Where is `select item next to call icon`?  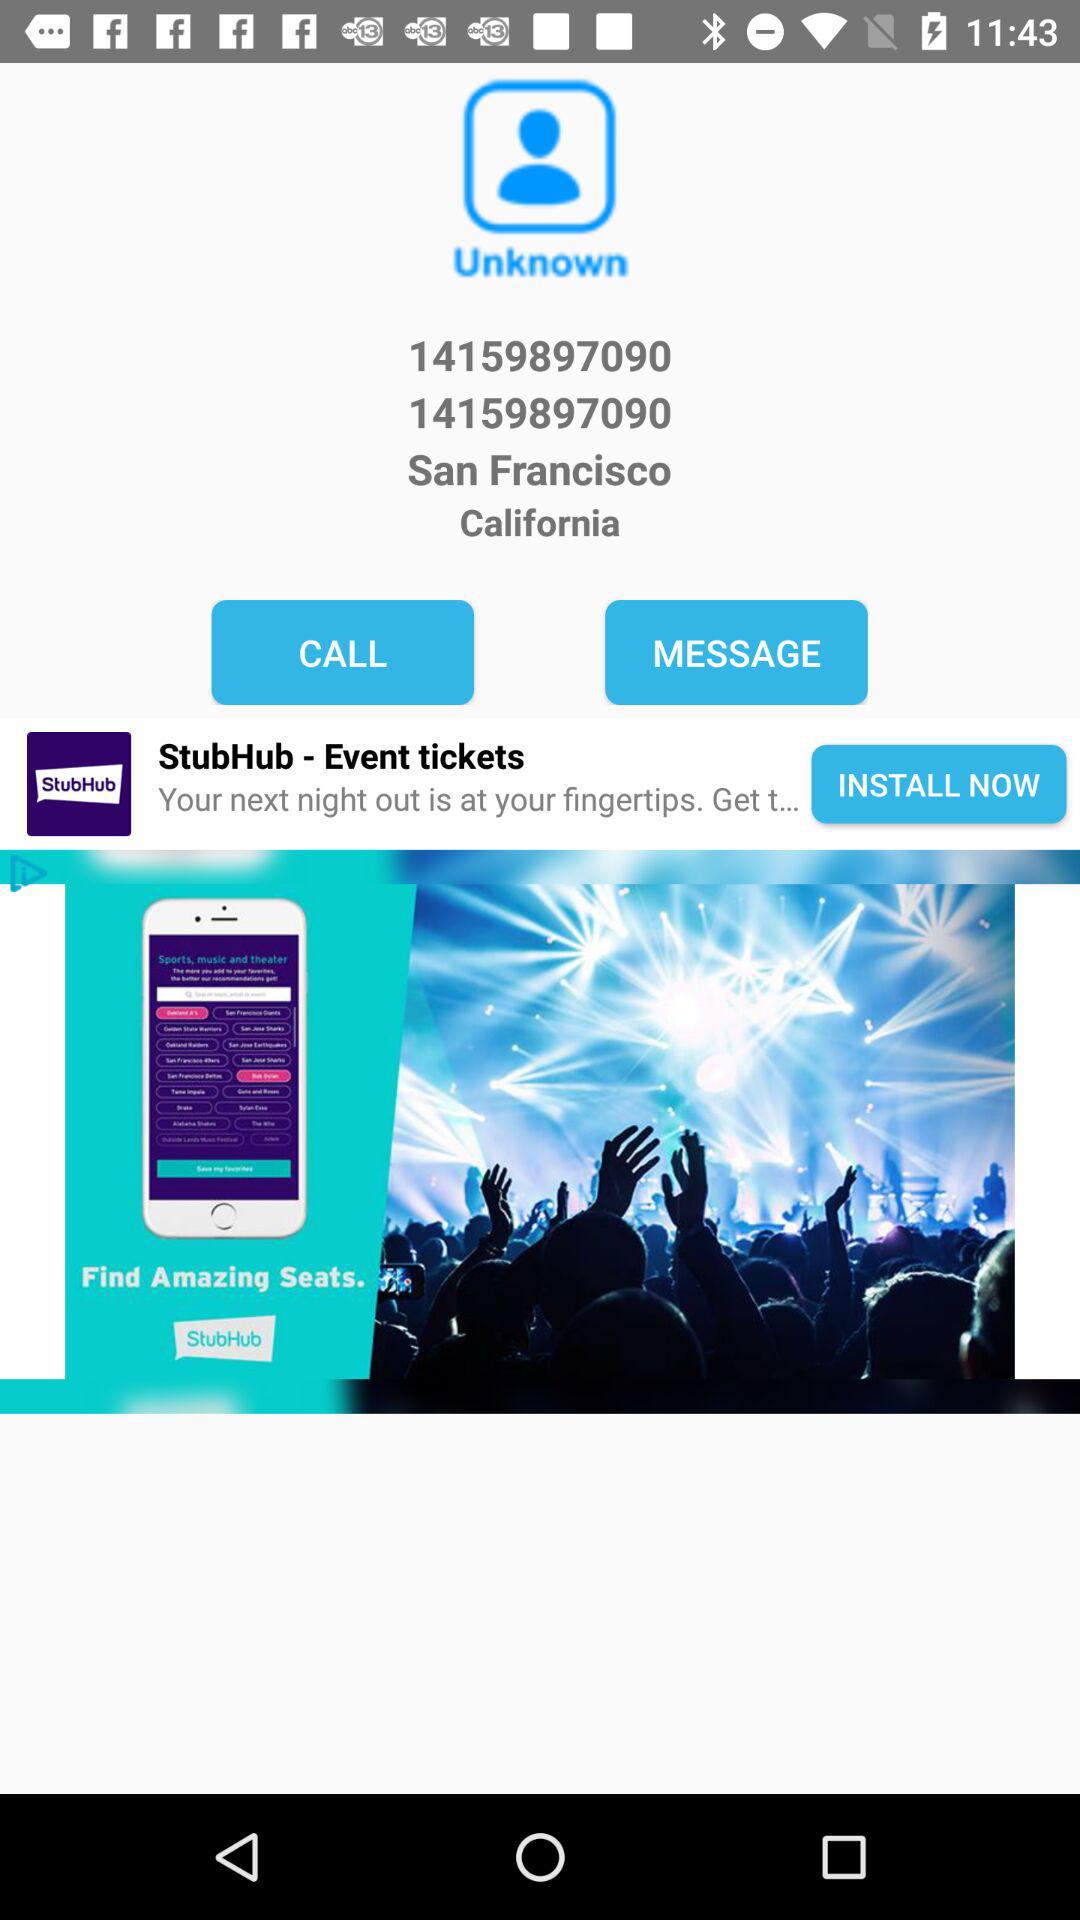 select item next to call icon is located at coordinates (736, 652).